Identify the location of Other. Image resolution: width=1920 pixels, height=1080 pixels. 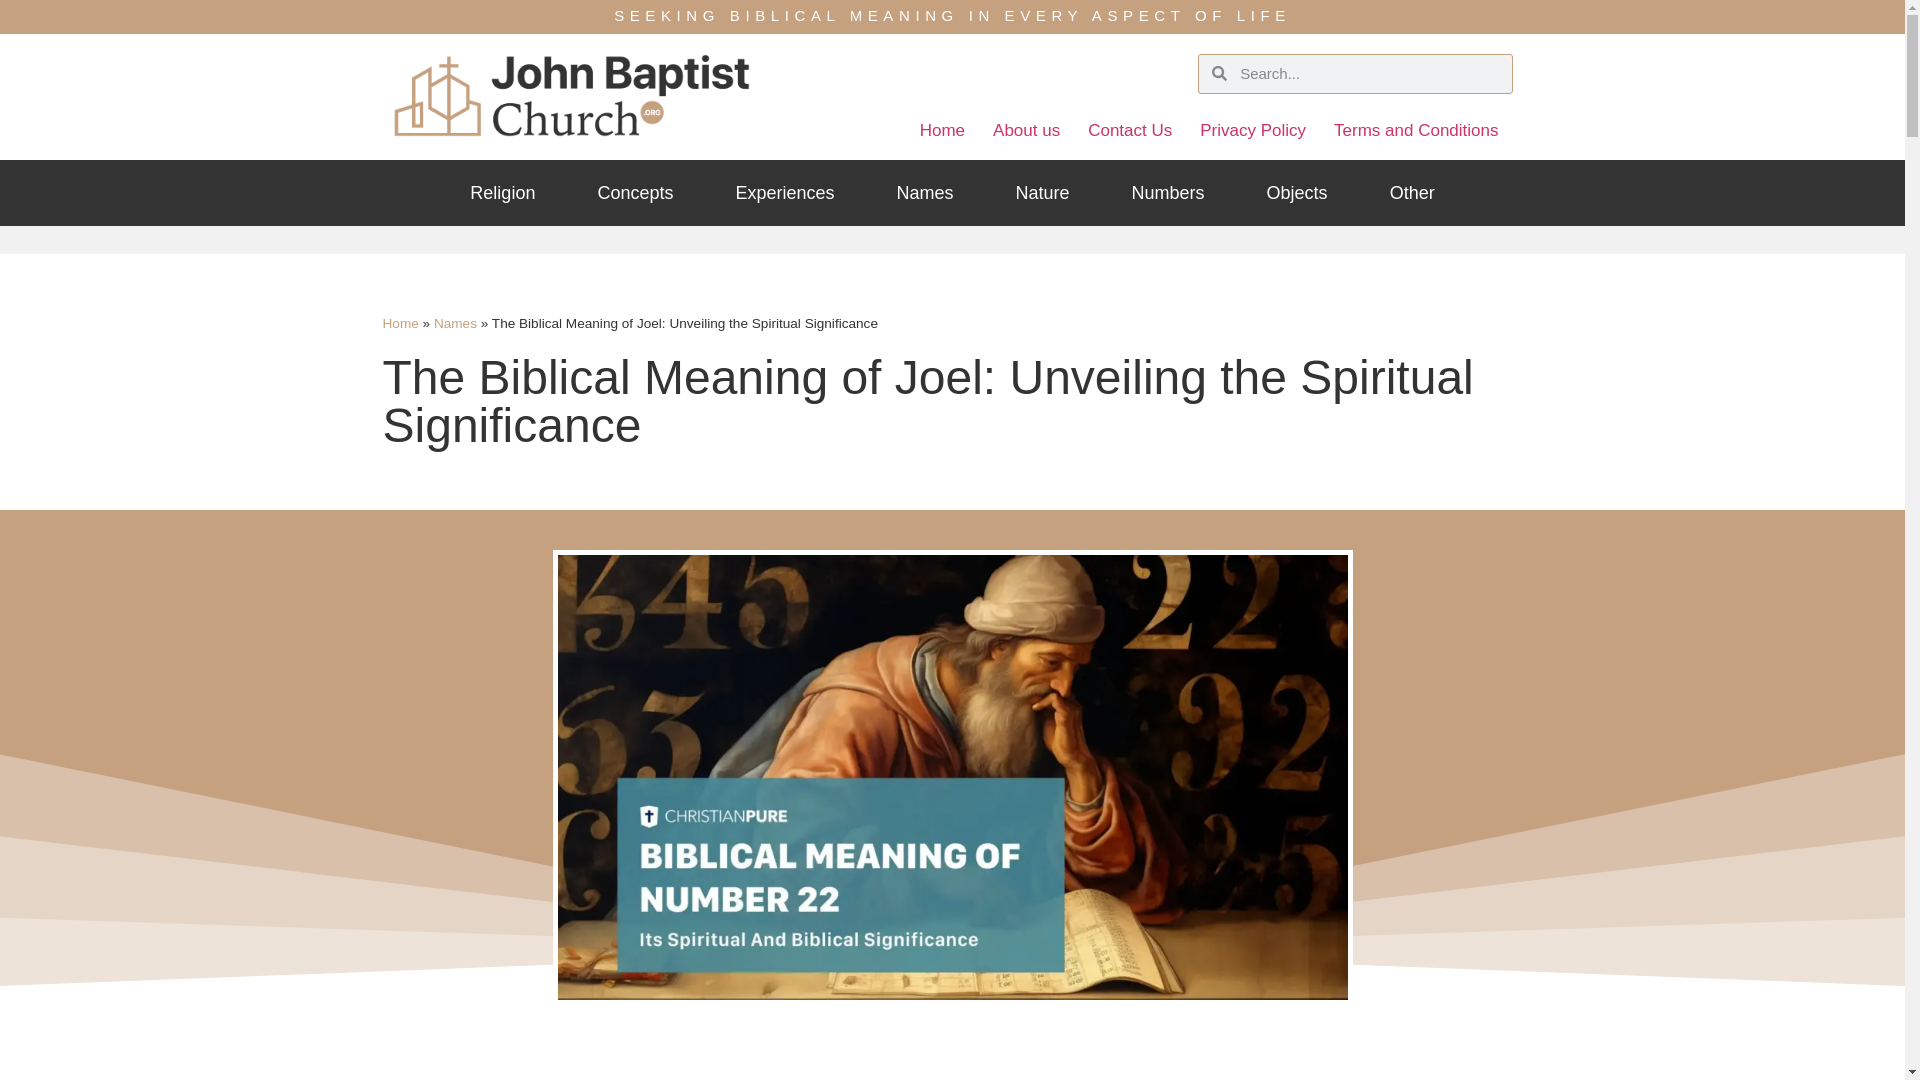
(1412, 192).